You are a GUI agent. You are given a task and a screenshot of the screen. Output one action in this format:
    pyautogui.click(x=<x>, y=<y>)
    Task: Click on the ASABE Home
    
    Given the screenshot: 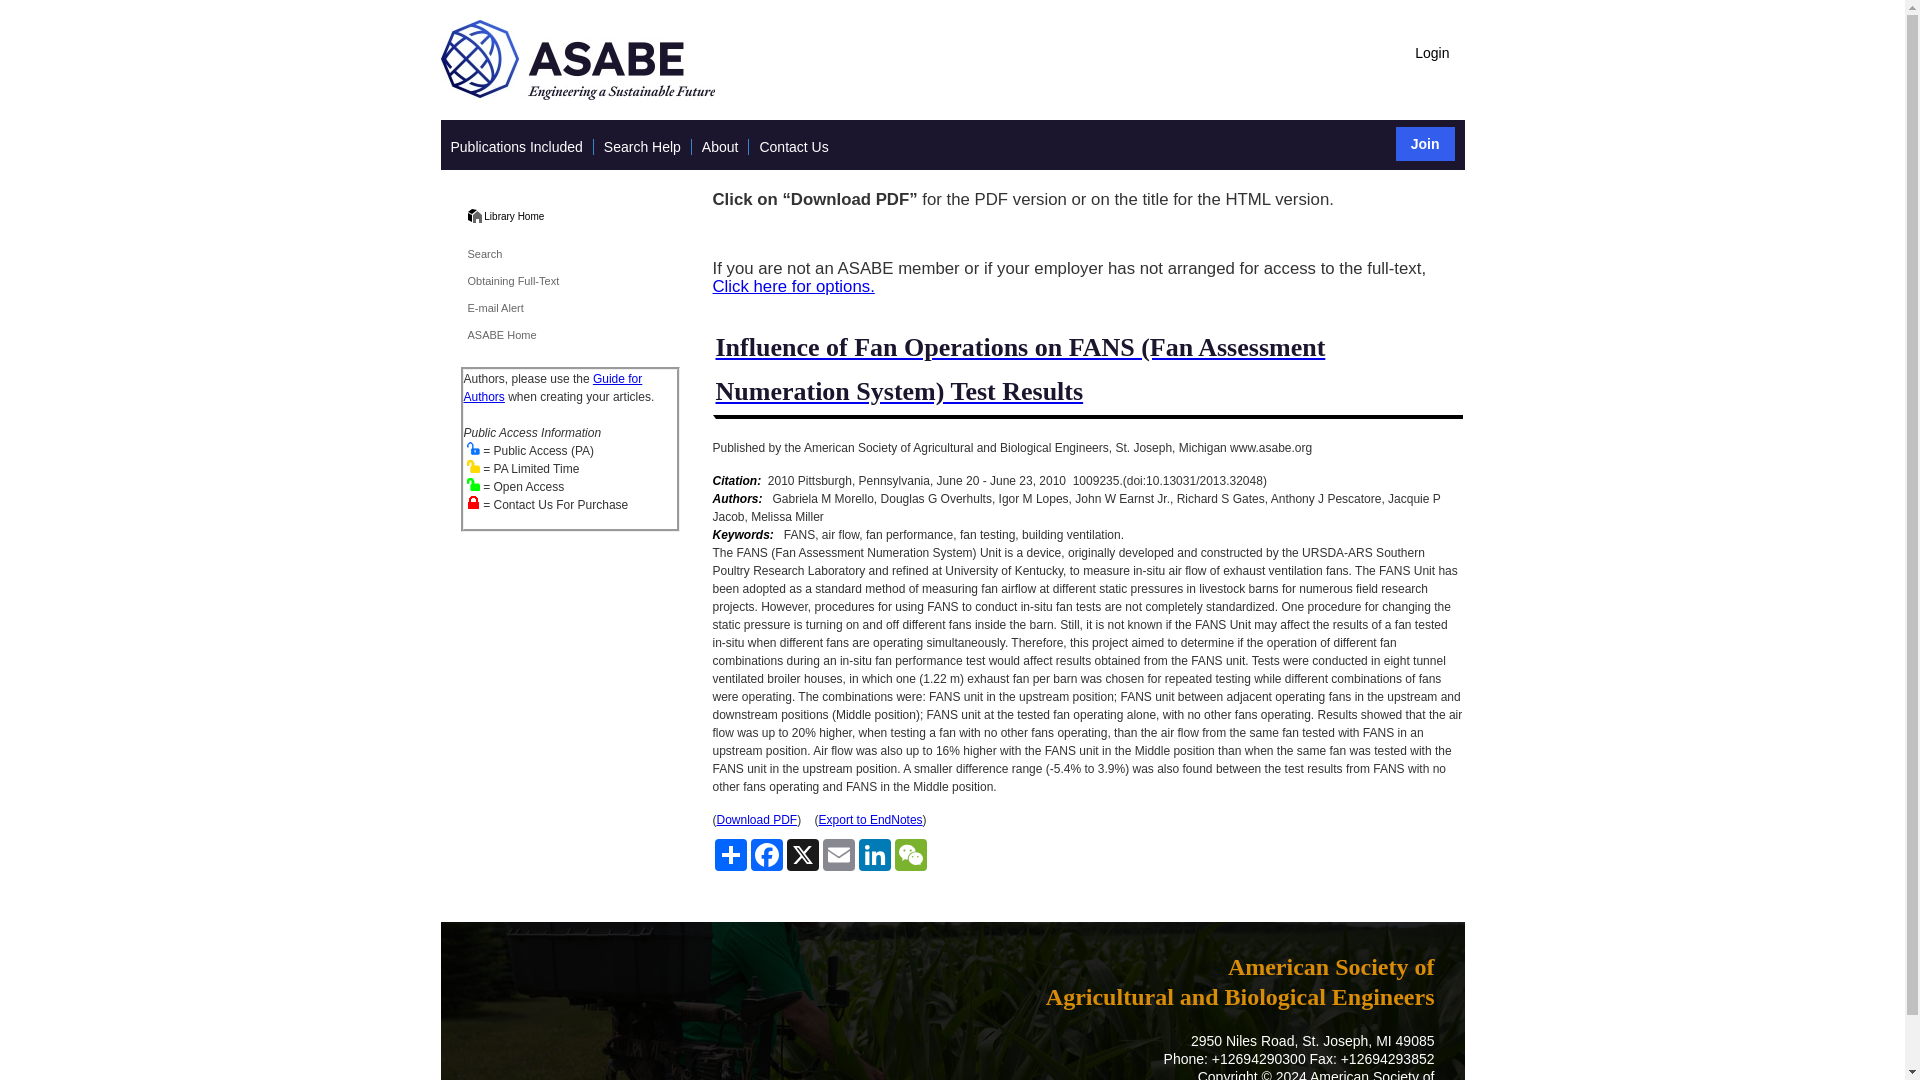 What is the action you would take?
    pyautogui.click(x=502, y=335)
    